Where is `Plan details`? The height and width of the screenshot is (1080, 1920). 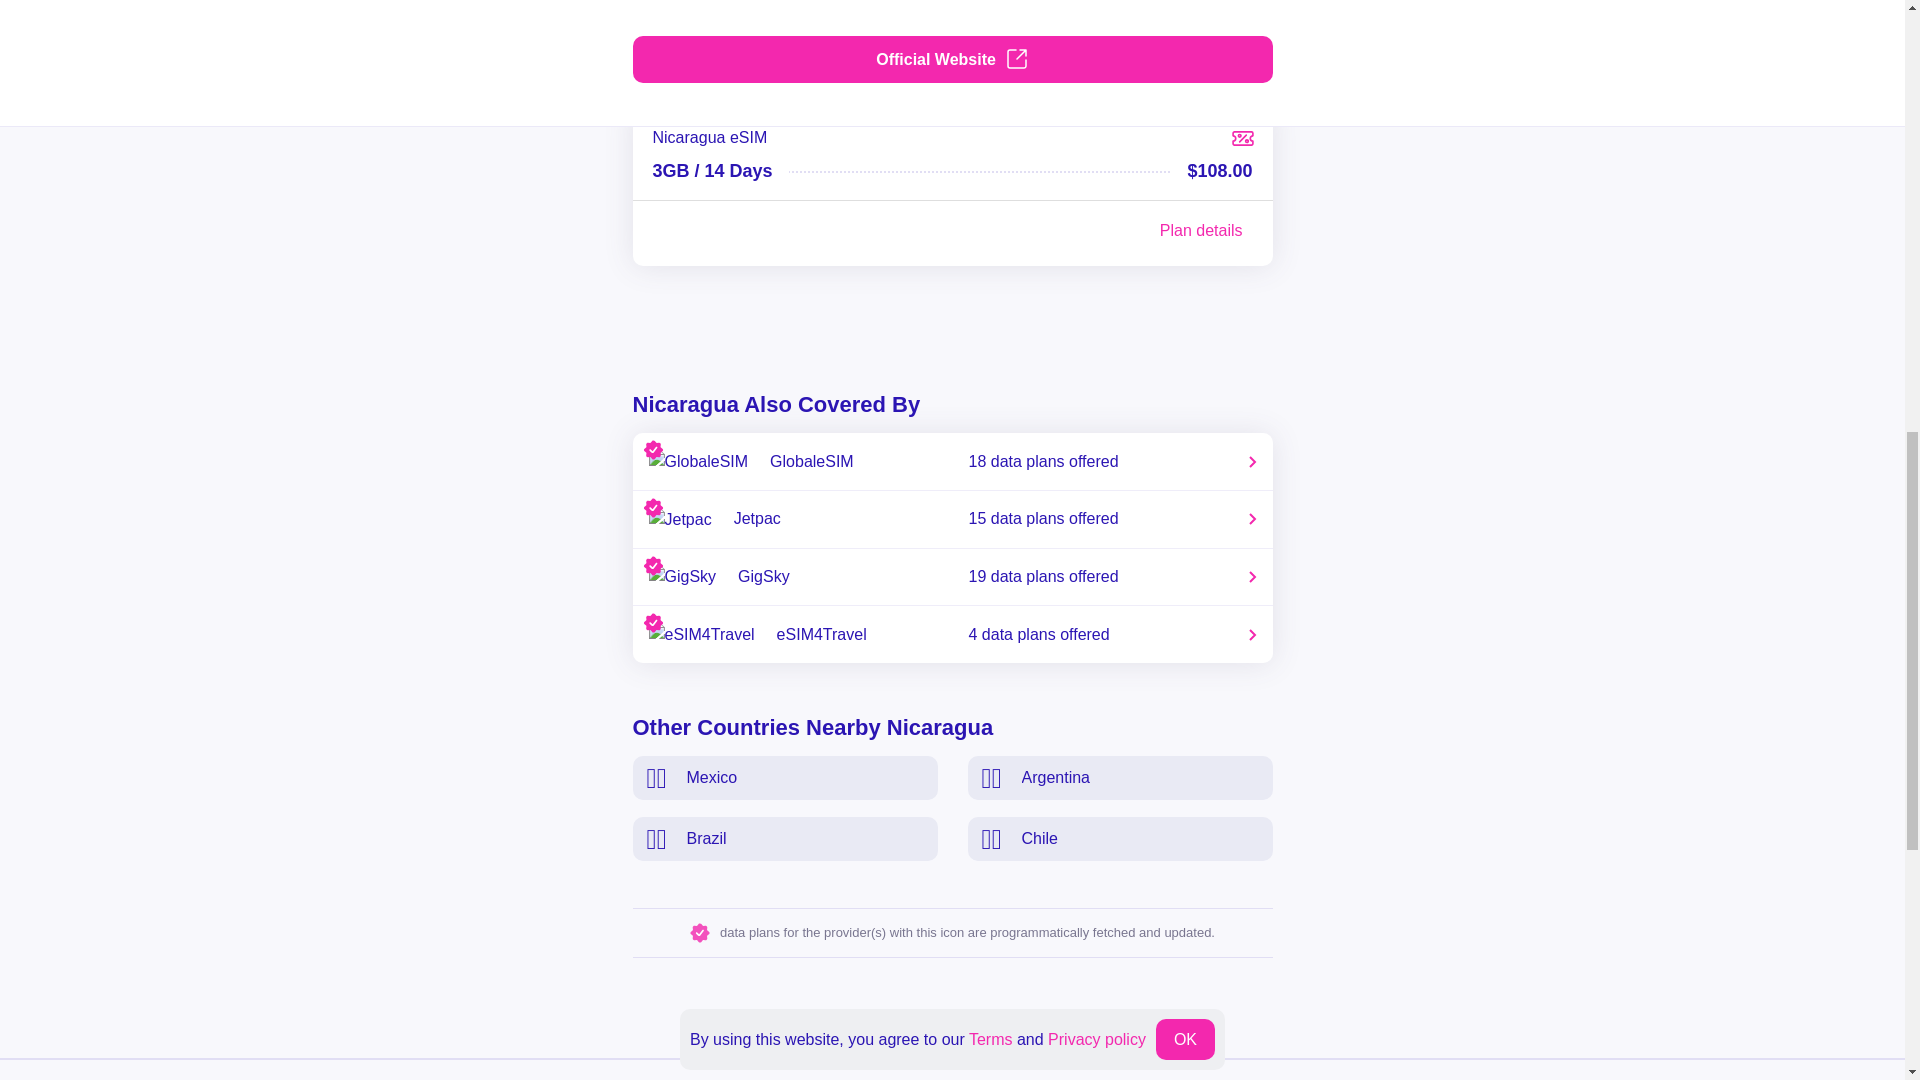 Plan details is located at coordinates (951, 520).